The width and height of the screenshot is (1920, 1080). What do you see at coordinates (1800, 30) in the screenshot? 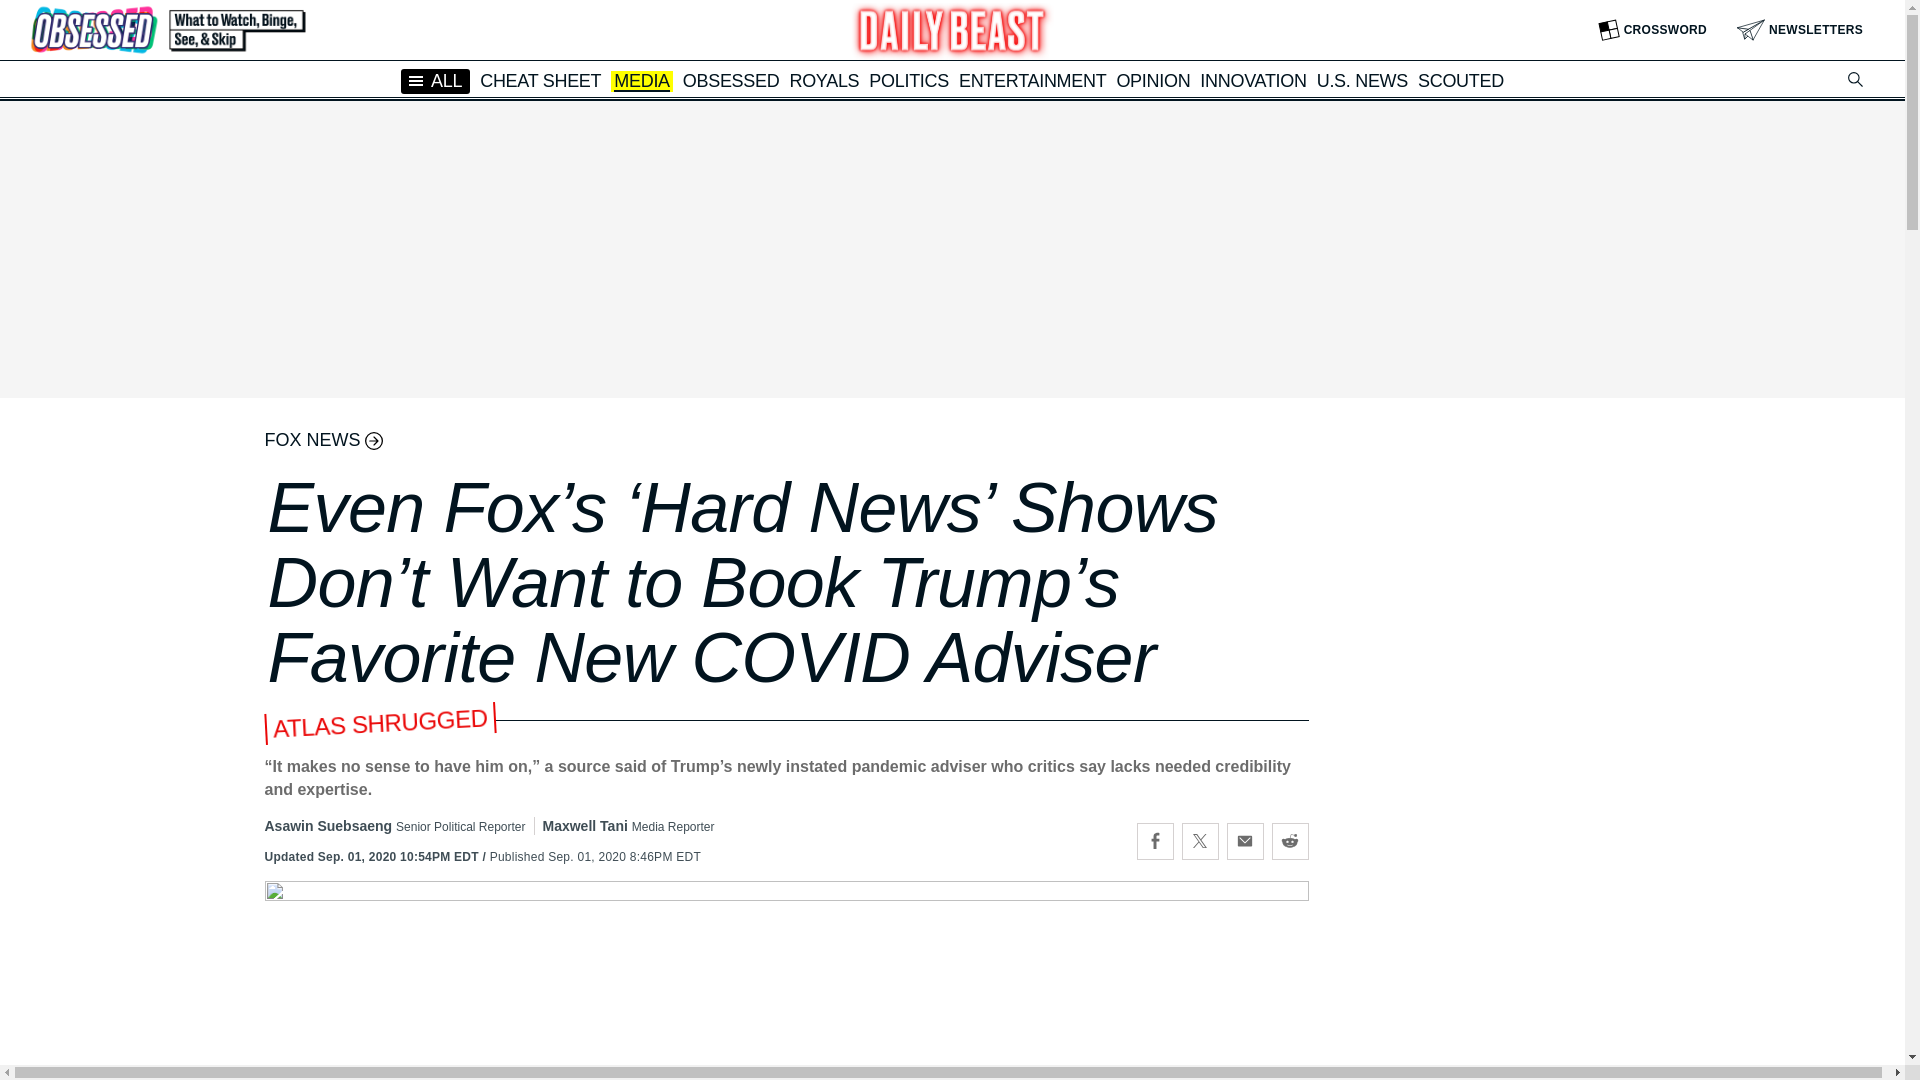
I see `NEWSLETTERS` at bounding box center [1800, 30].